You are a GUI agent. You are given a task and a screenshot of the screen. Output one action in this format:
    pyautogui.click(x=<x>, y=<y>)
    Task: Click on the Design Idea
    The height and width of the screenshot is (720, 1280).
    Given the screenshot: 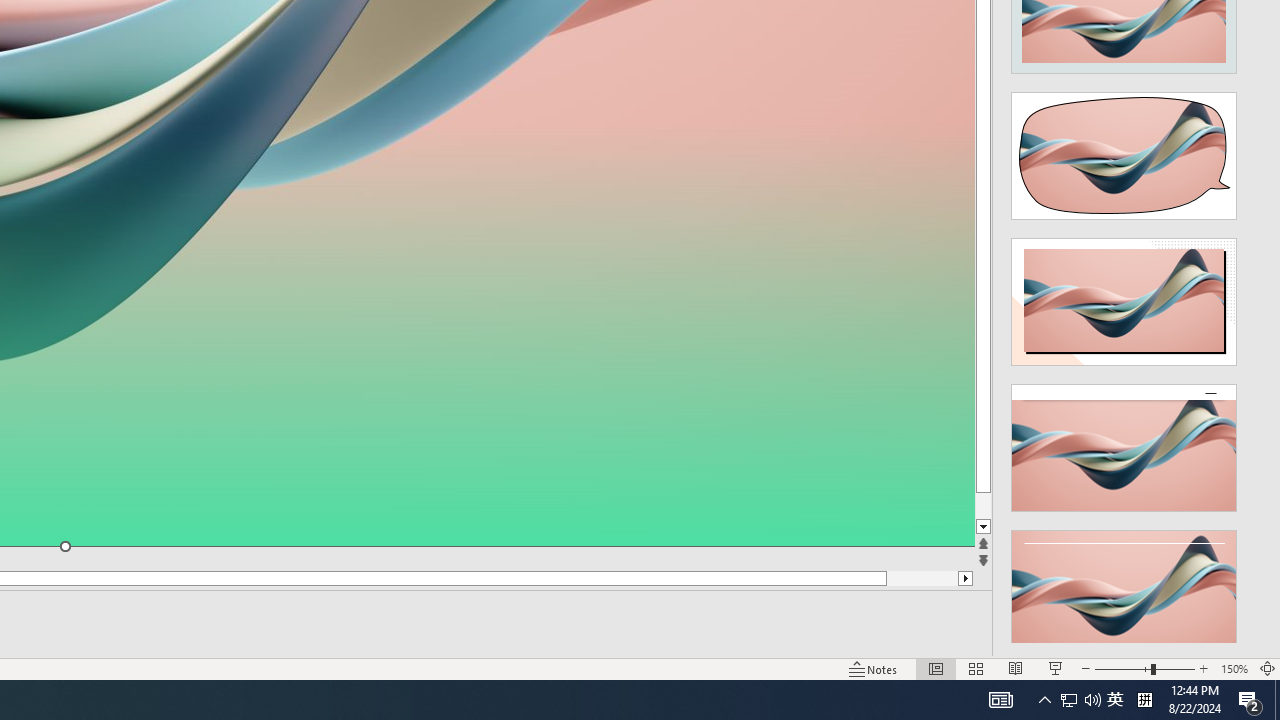 What is the action you would take?
    pyautogui.click(x=1124, y=587)
    